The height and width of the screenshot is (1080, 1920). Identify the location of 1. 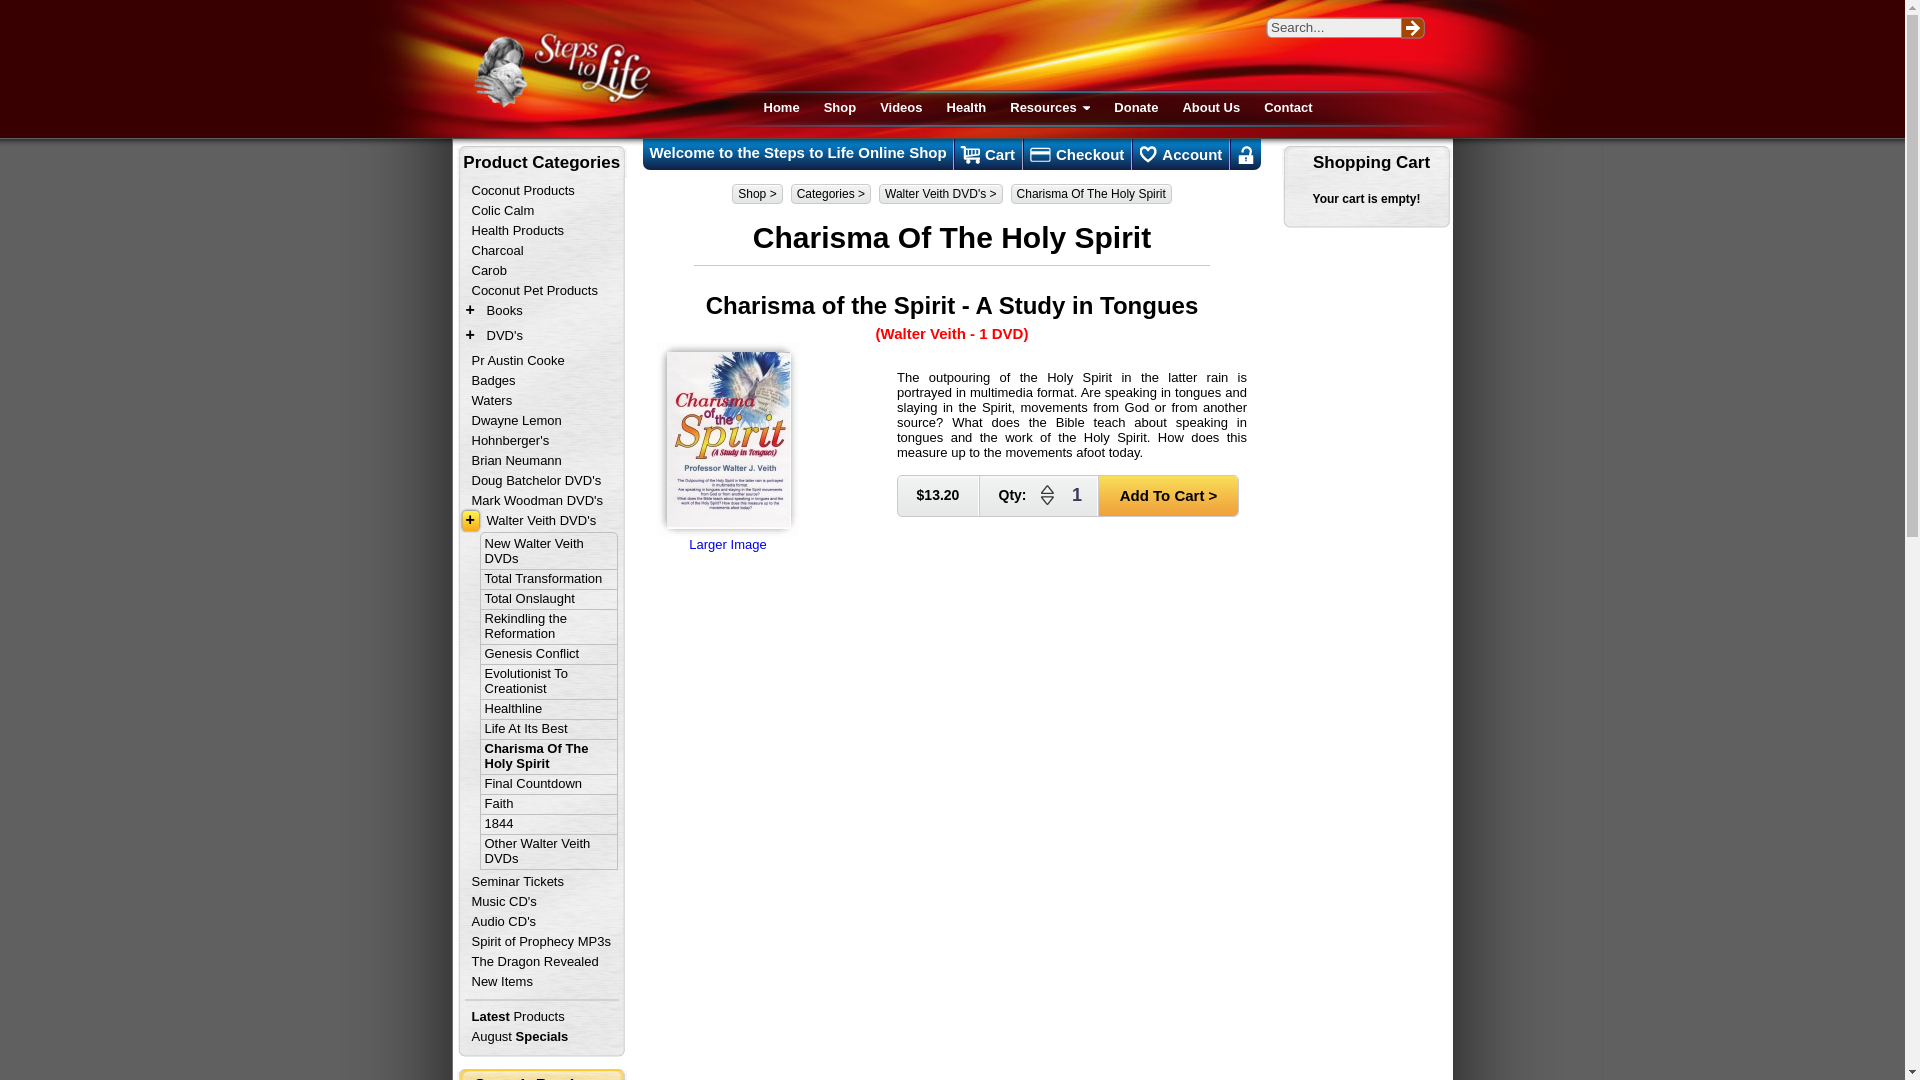
(1076, 494).